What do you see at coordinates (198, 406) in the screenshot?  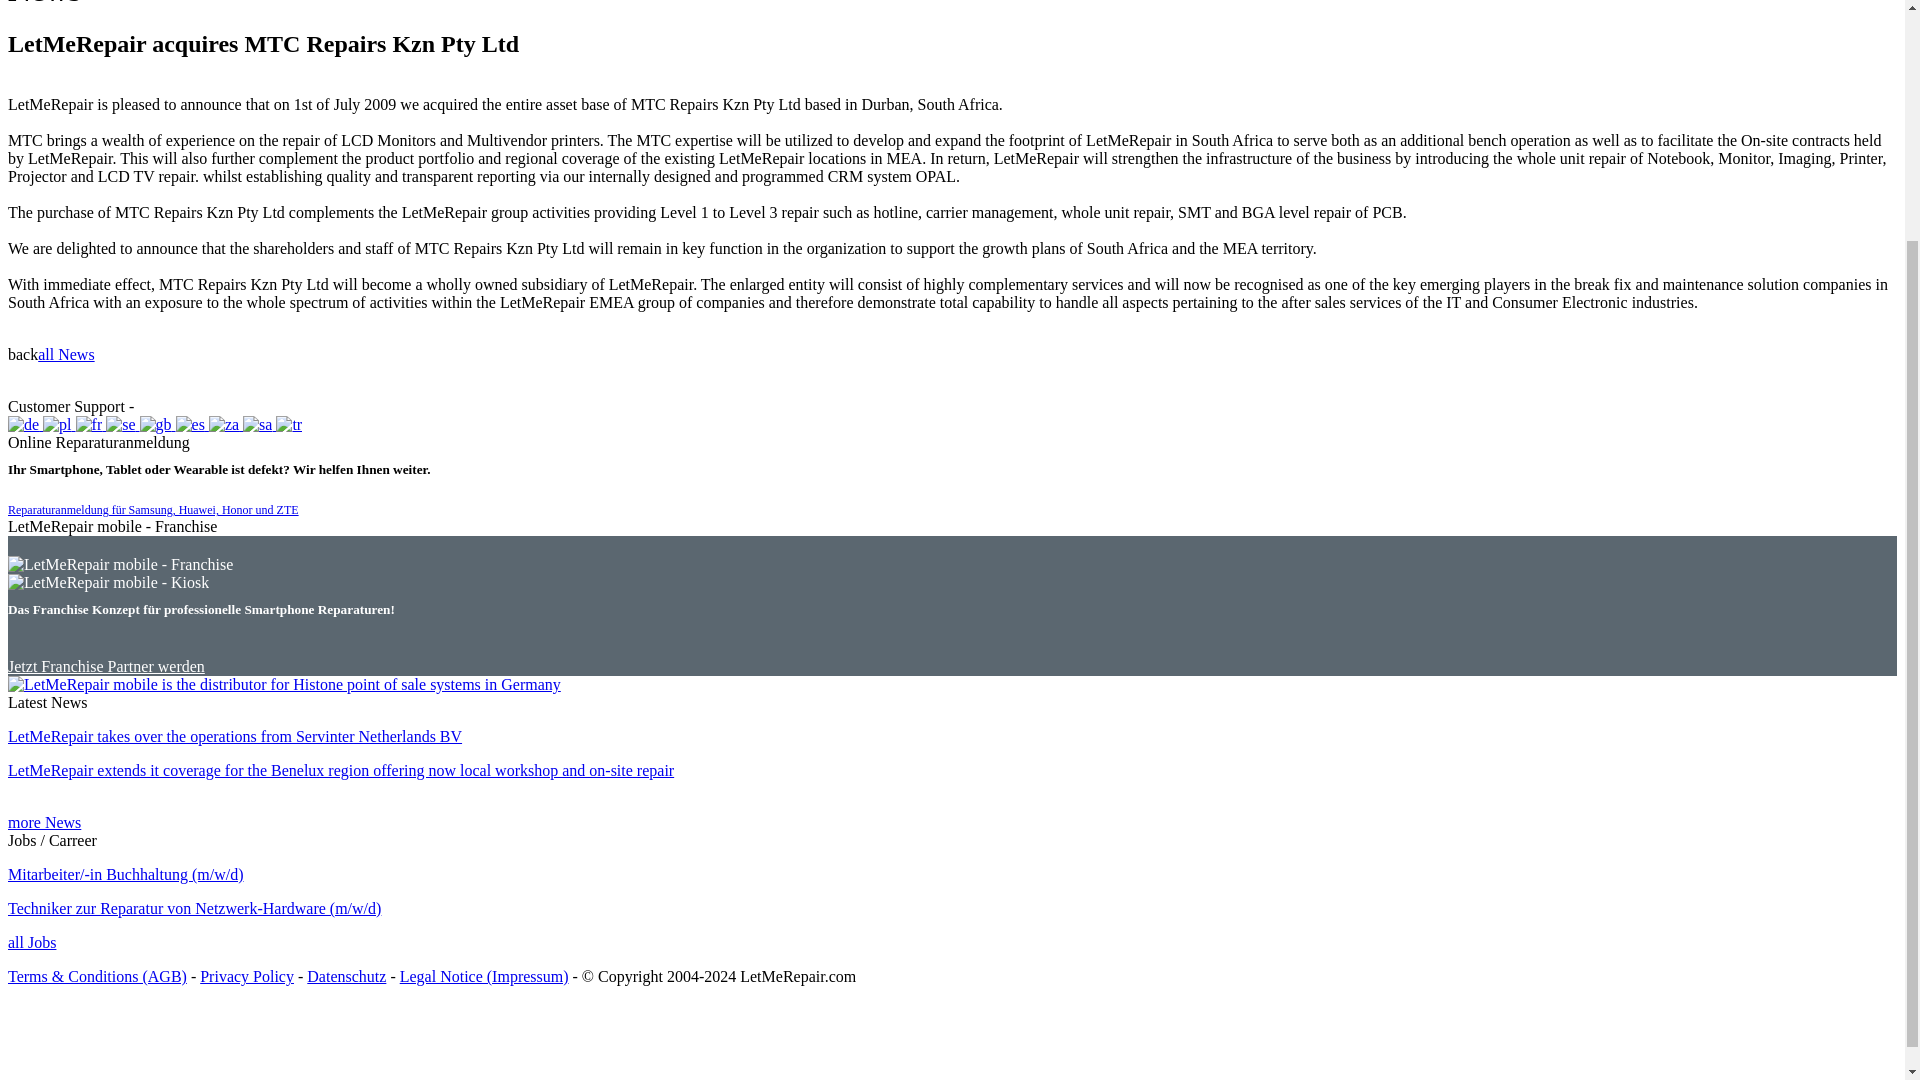 I see `online repair status` at bounding box center [198, 406].